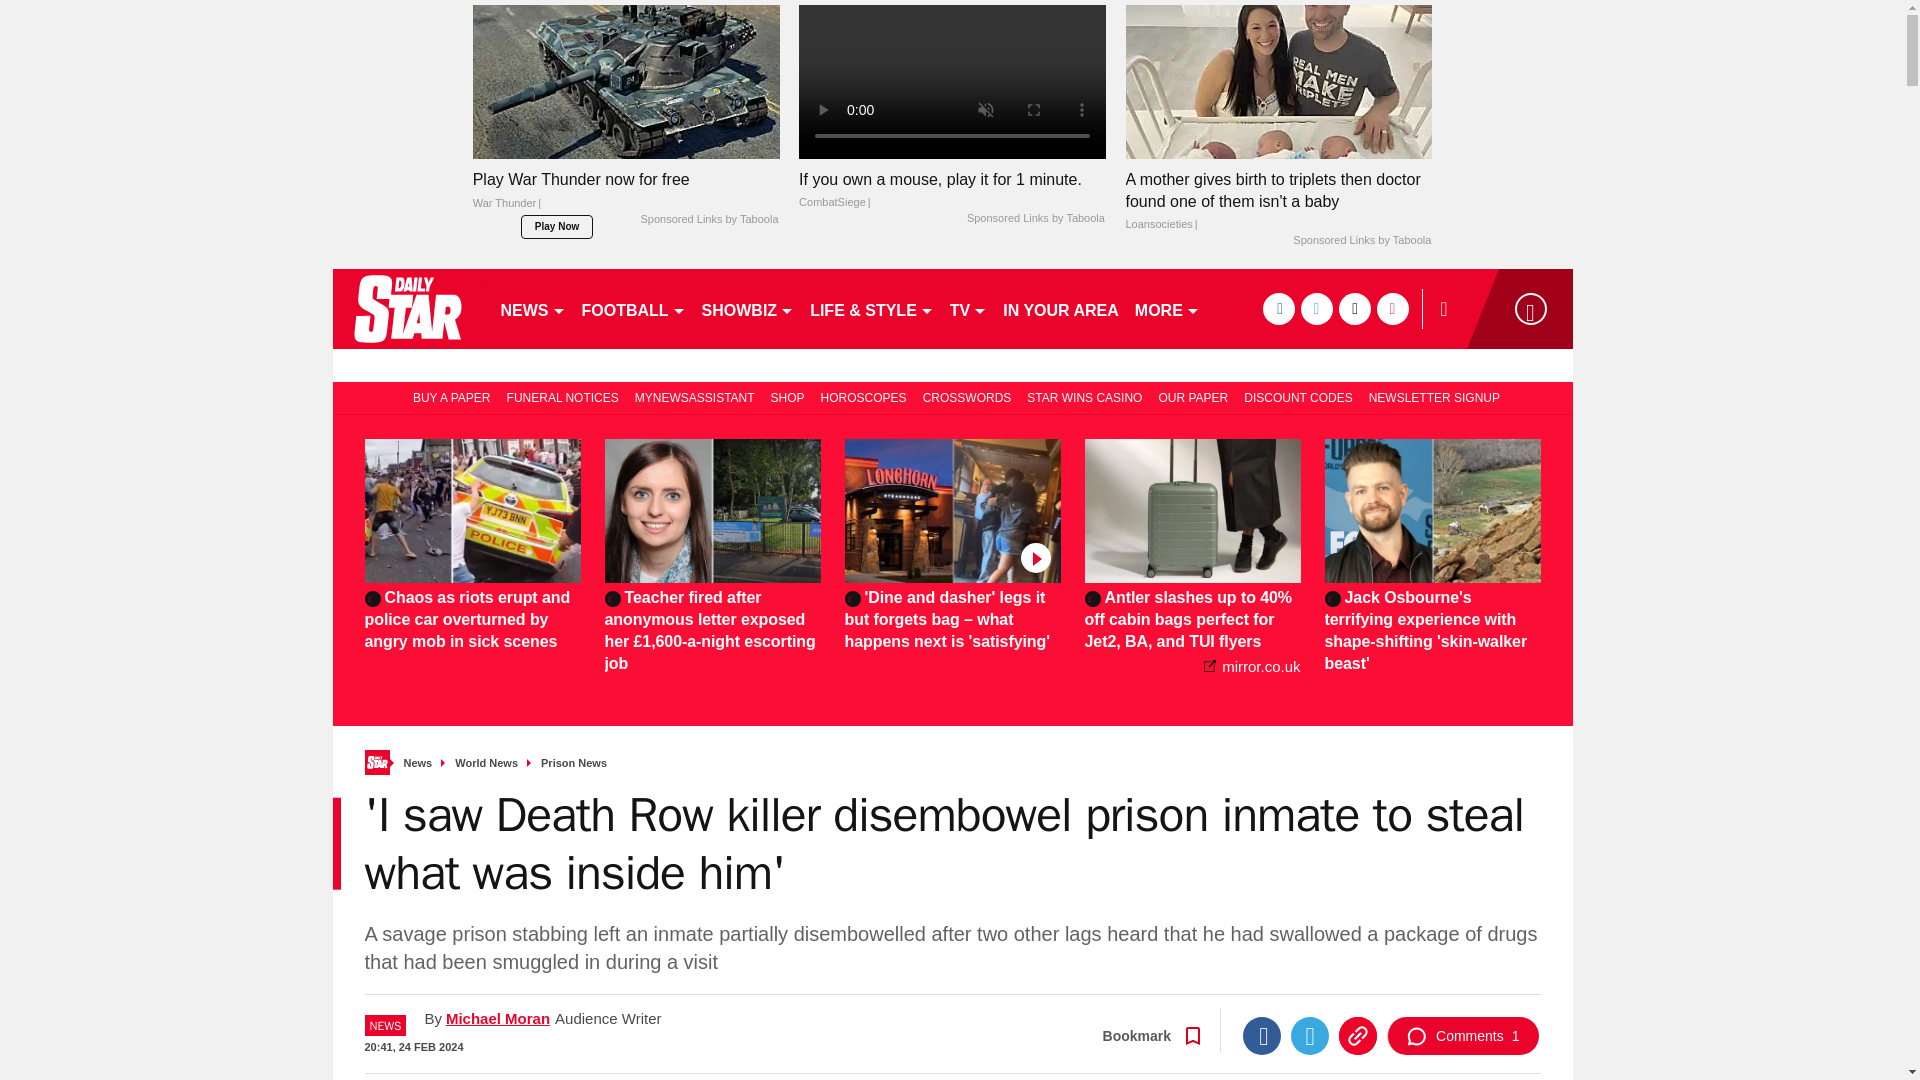 The height and width of the screenshot is (1080, 1920). I want to click on Sponsored Links by Taboola, so click(708, 219).